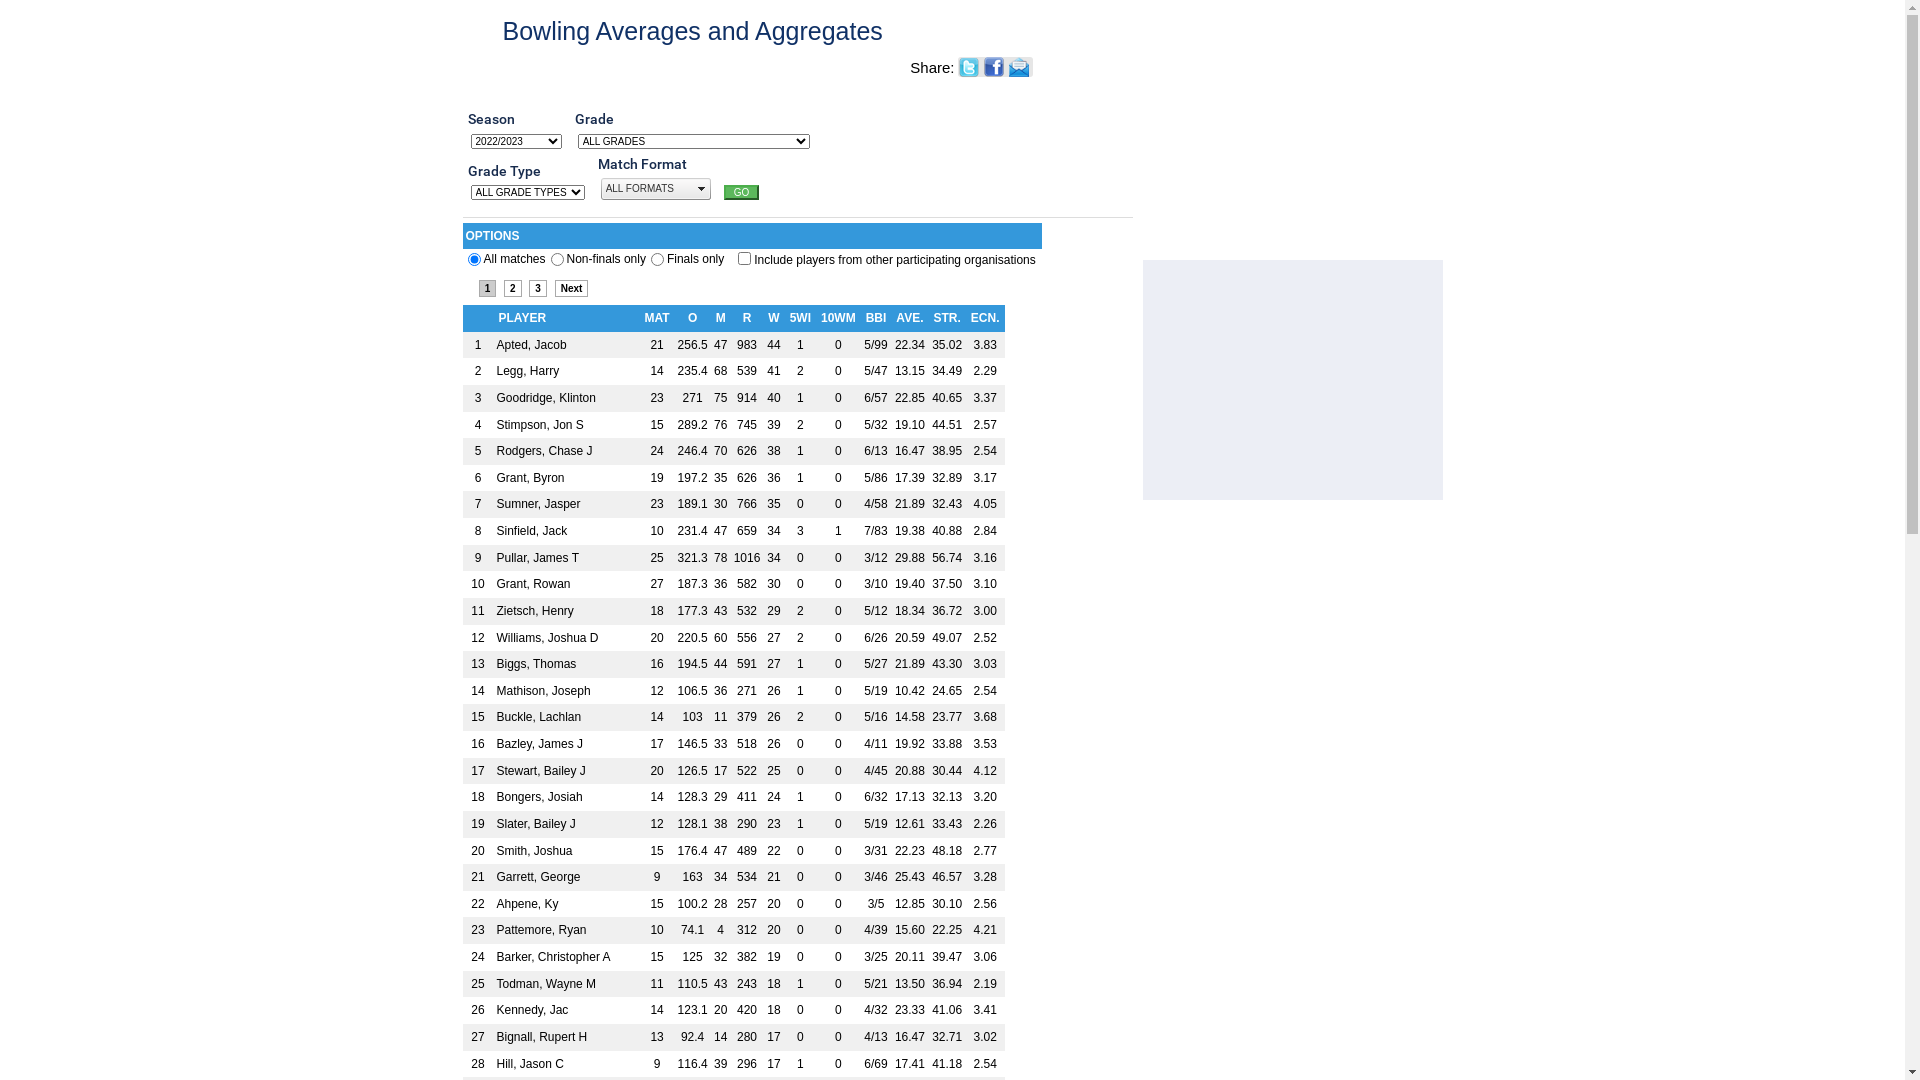  Describe the element at coordinates (733, 904) in the screenshot. I see `22 Ahpene, Ky 15 100.2 28 257 20 0 0 3/5 12.85 30.10 2.56` at that location.